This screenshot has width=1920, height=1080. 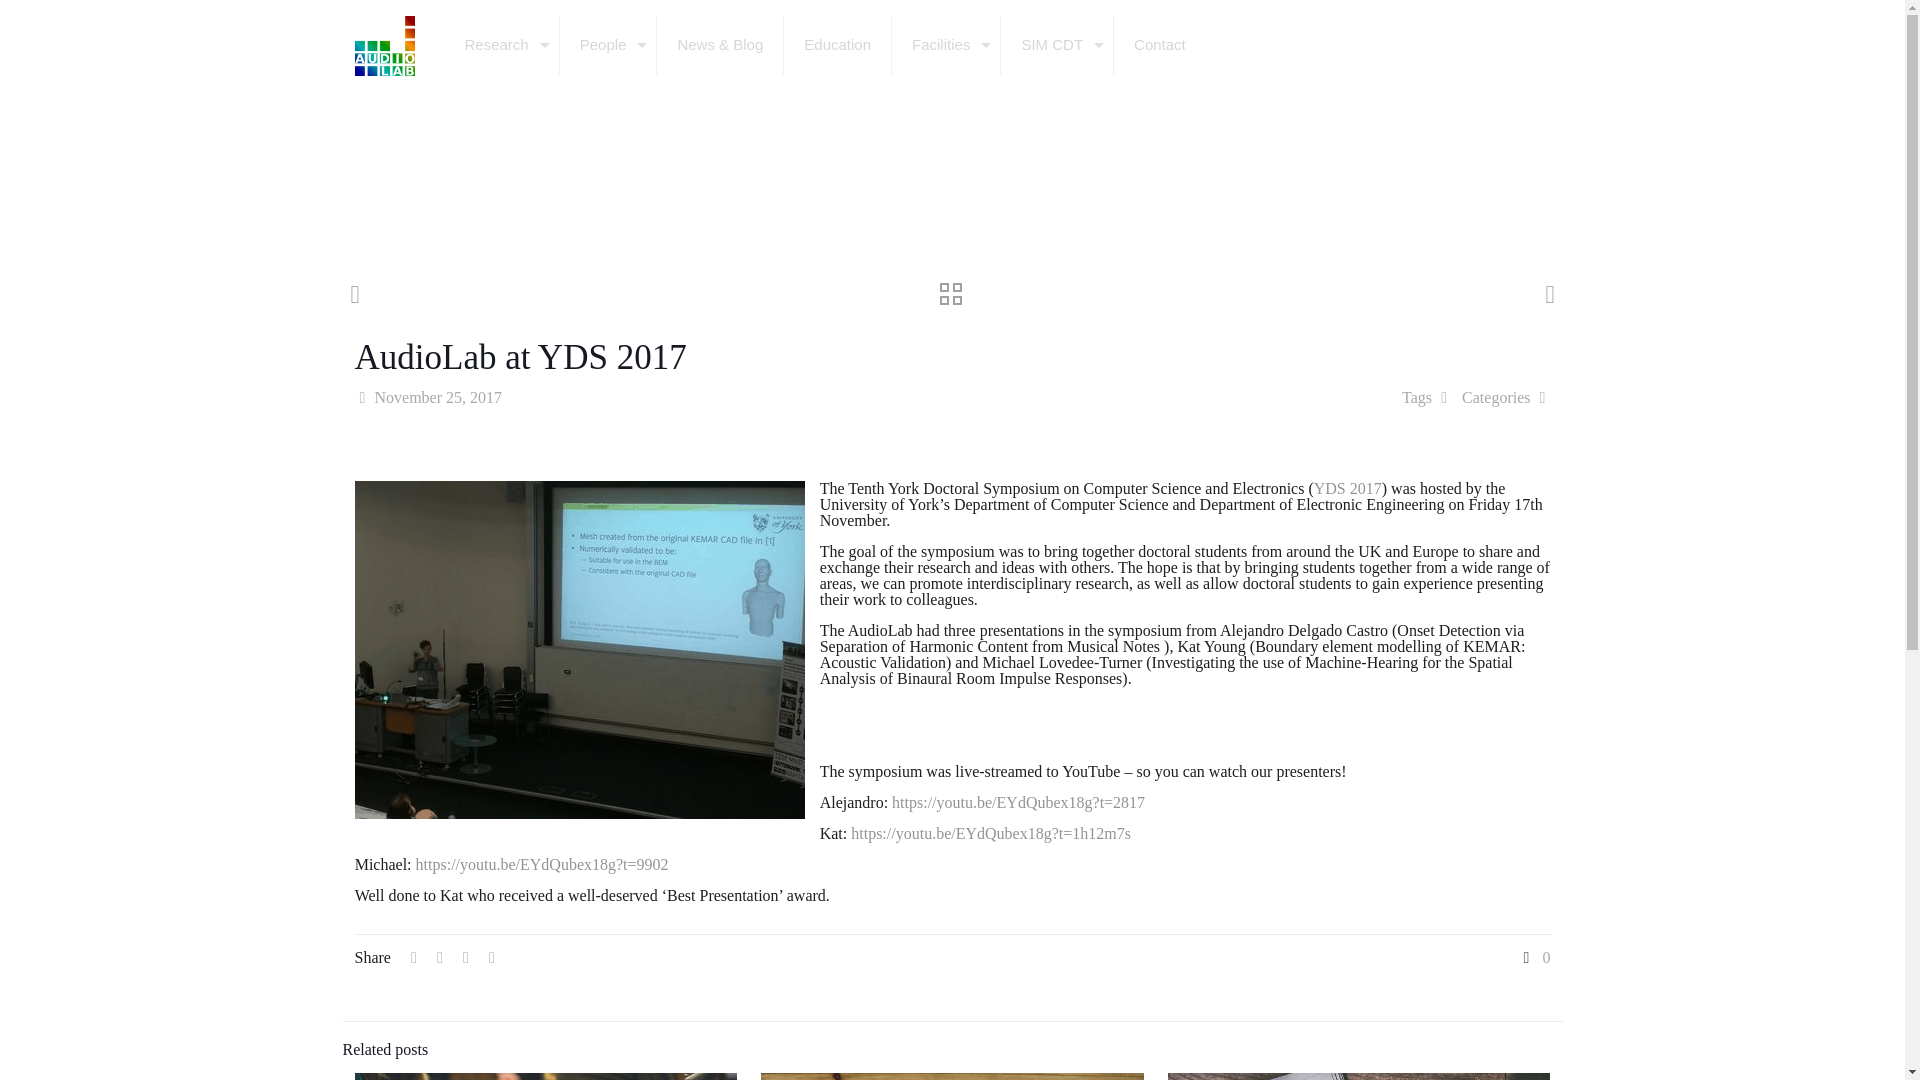 I want to click on Research, so click(x=500, y=44).